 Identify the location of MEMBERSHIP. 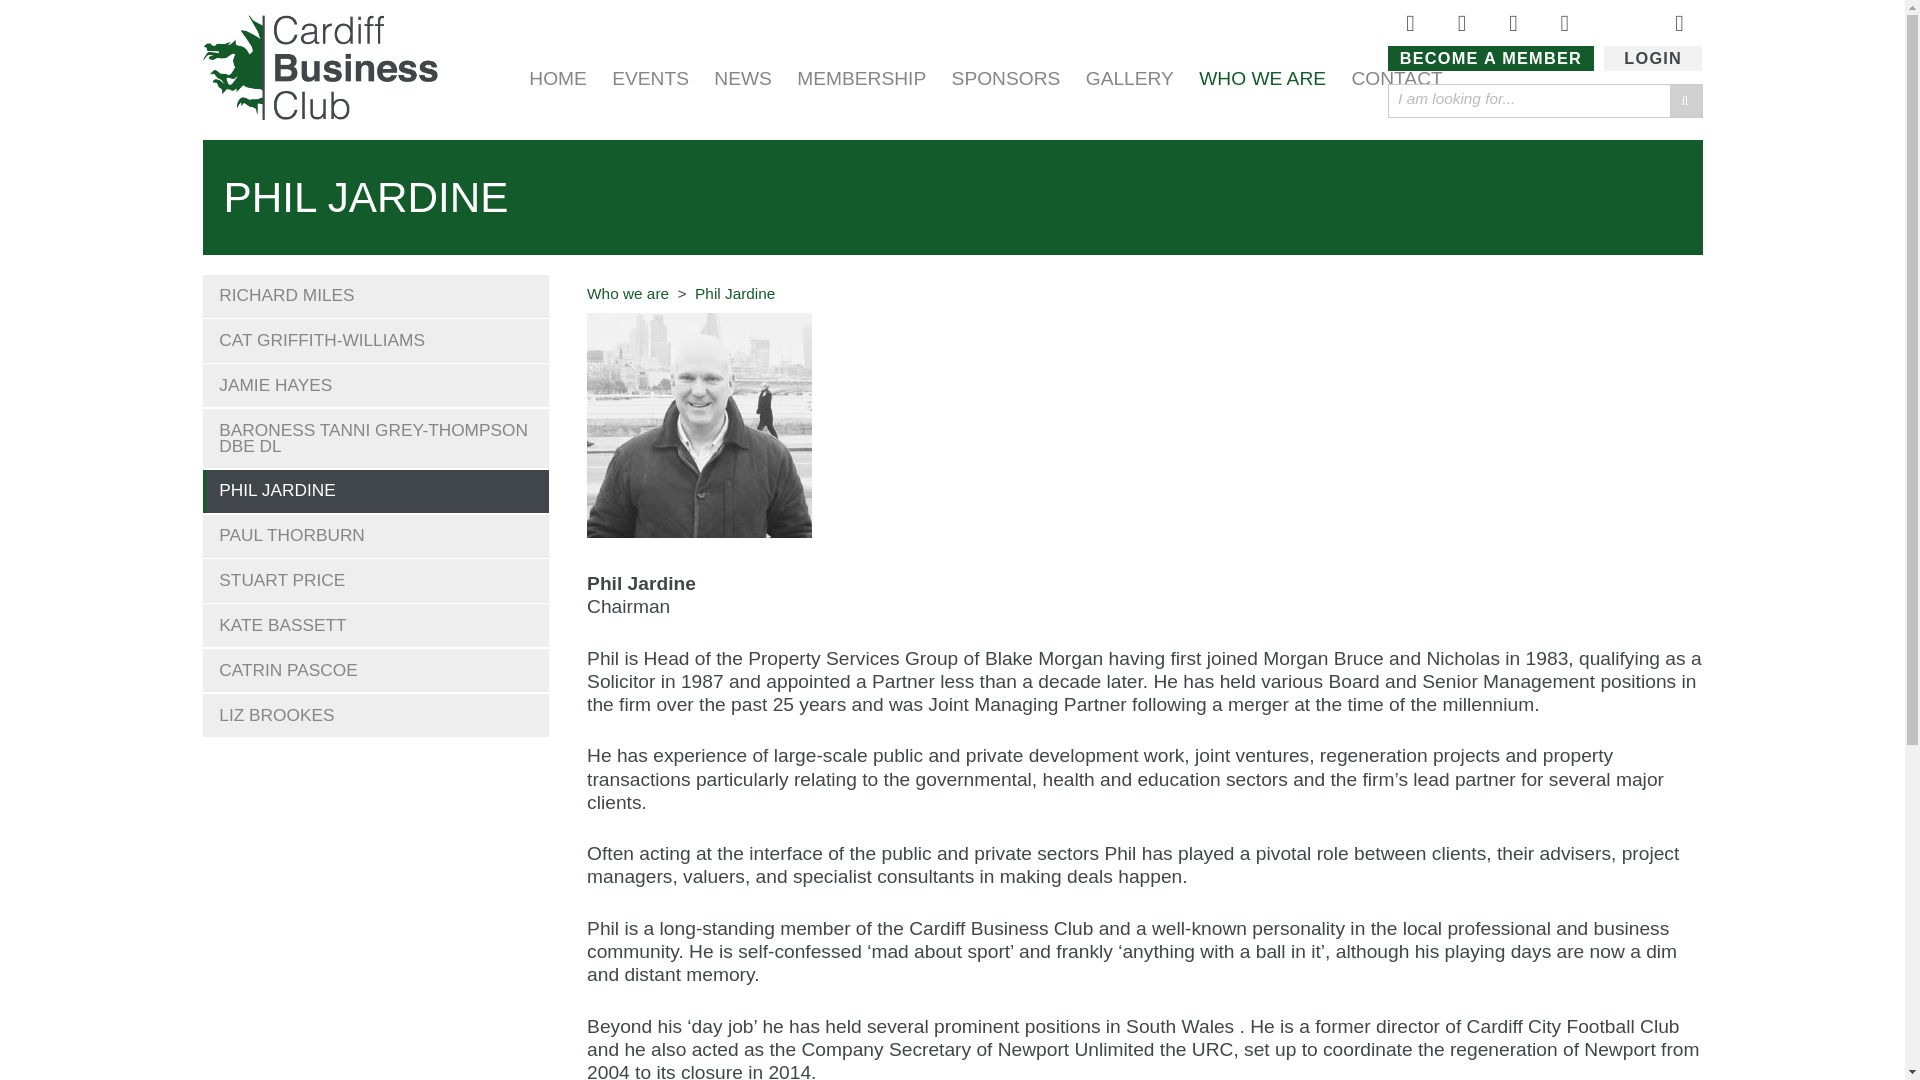
(860, 79).